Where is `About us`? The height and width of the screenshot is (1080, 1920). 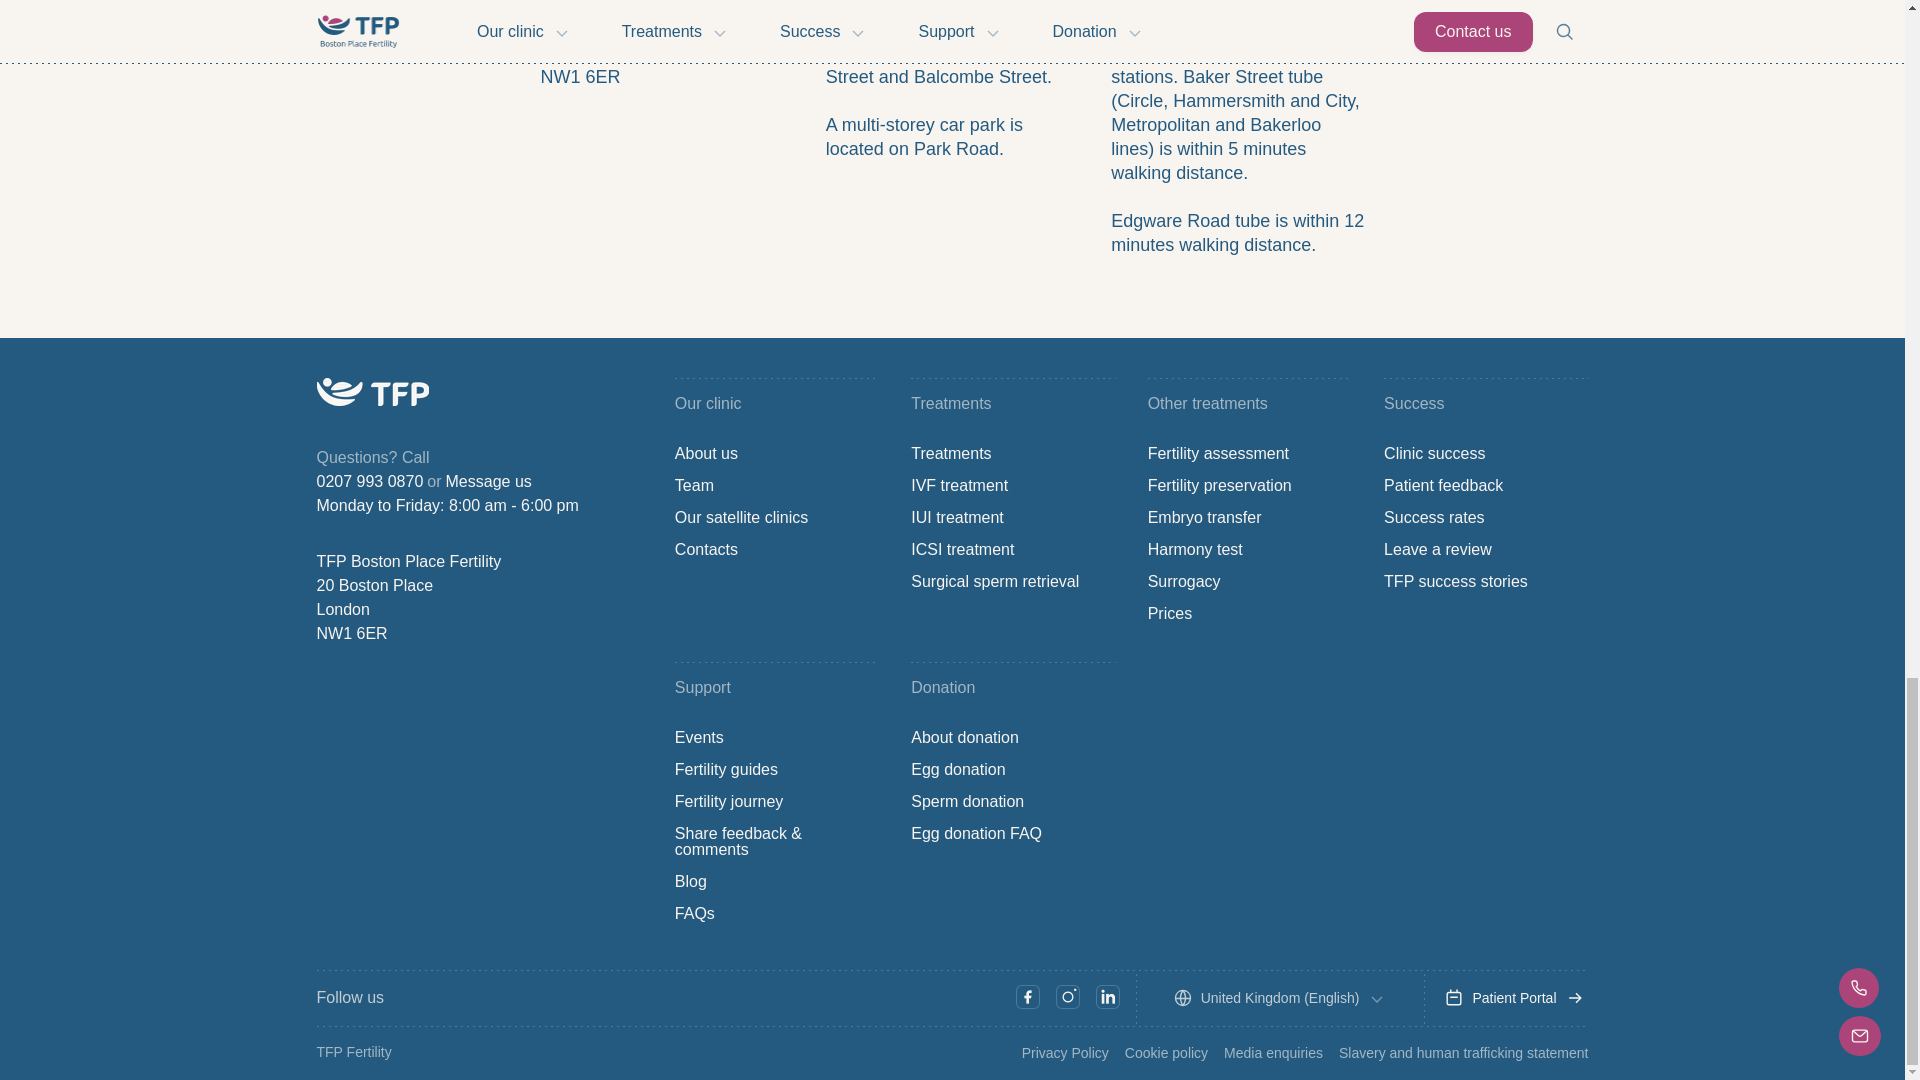
About us is located at coordinates (706, 454).